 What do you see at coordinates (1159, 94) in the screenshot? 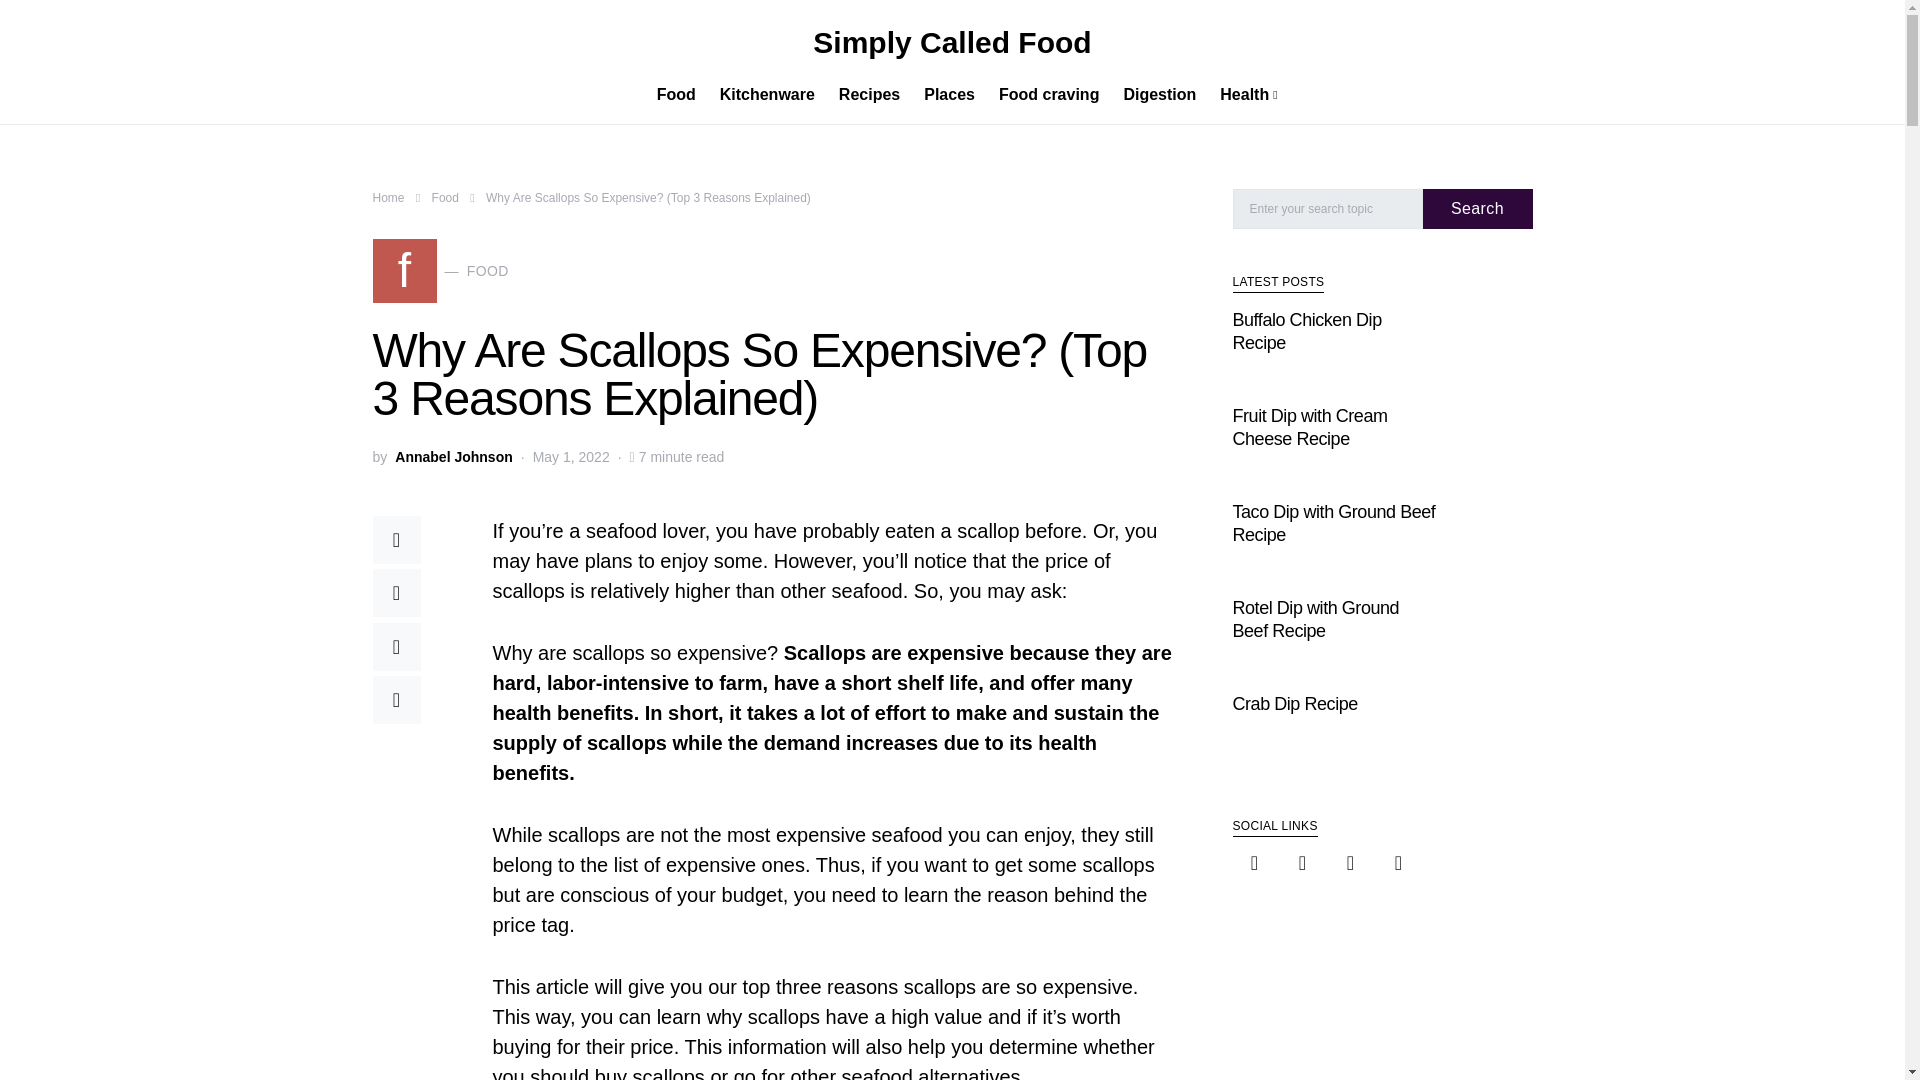
I see `Food` at bounding box center [1159, 94].